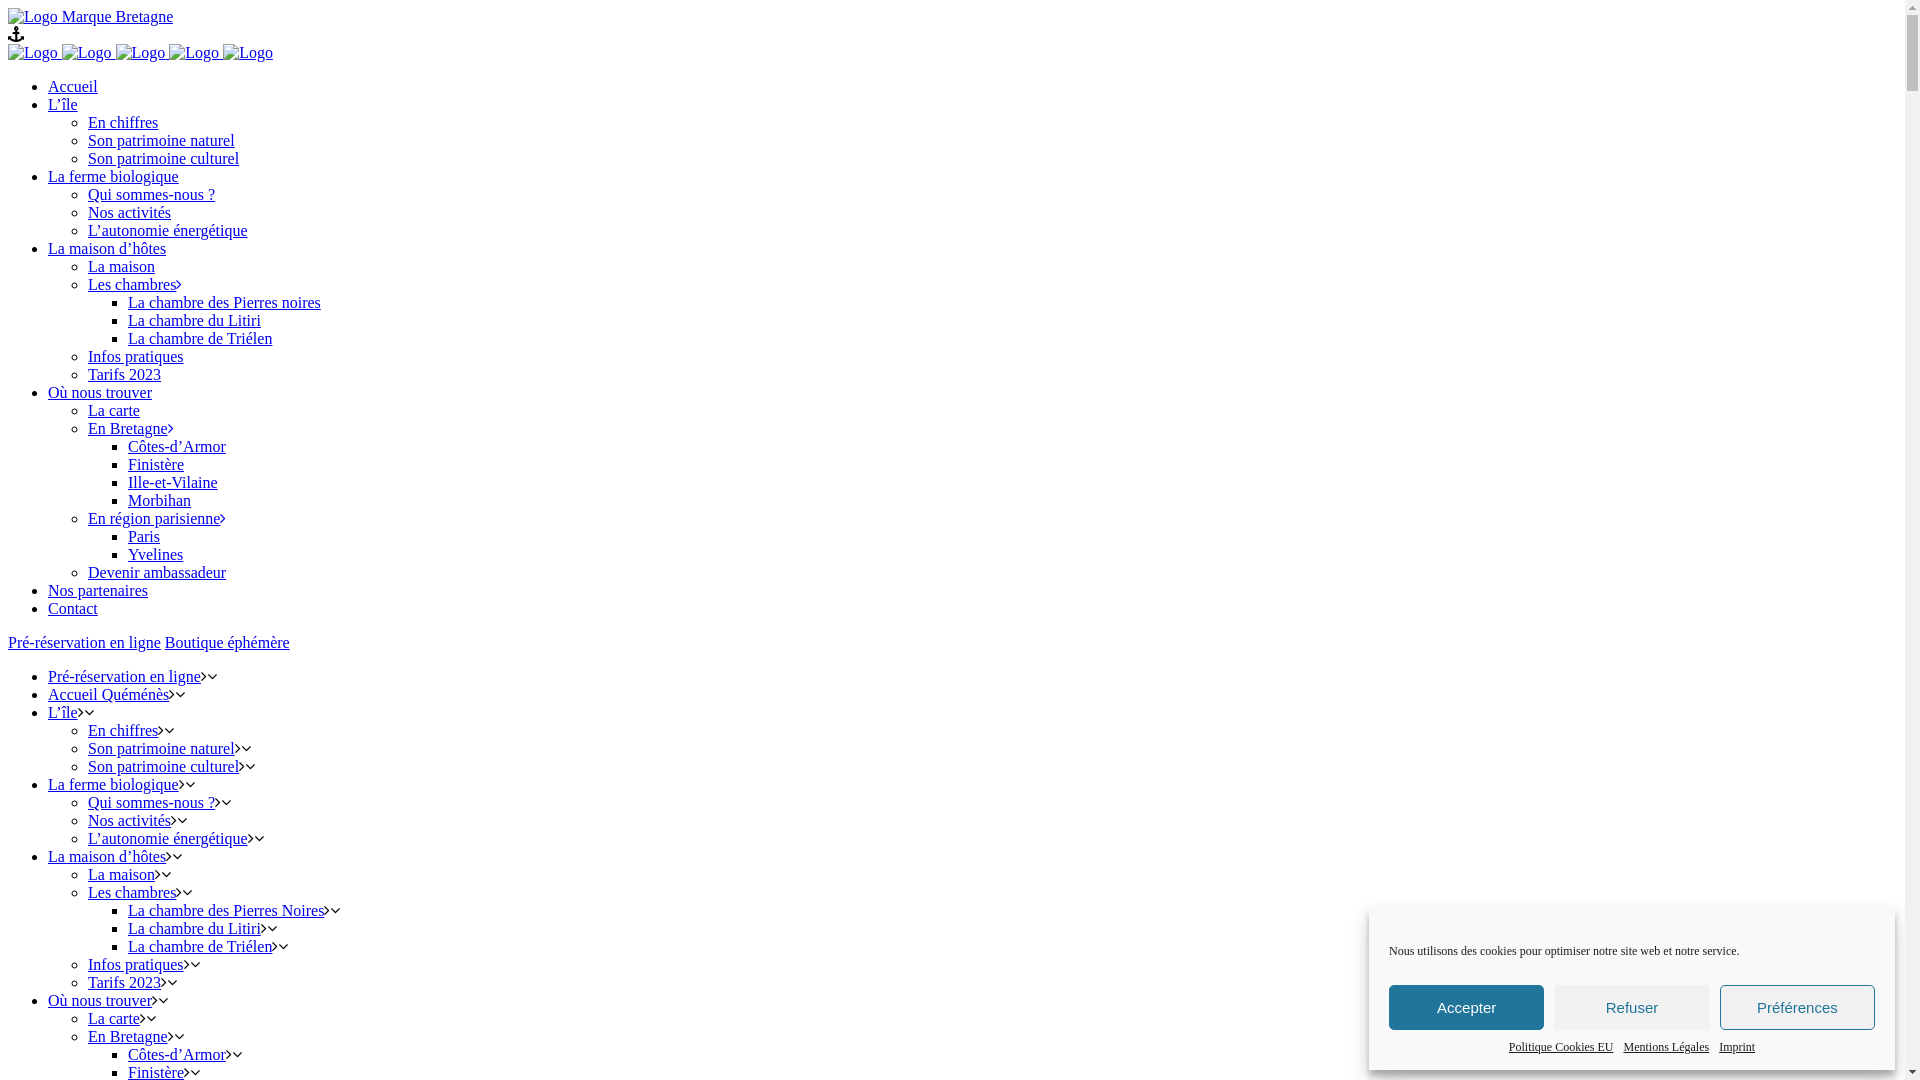  I want to click on Morbihan, so click(160, 500).